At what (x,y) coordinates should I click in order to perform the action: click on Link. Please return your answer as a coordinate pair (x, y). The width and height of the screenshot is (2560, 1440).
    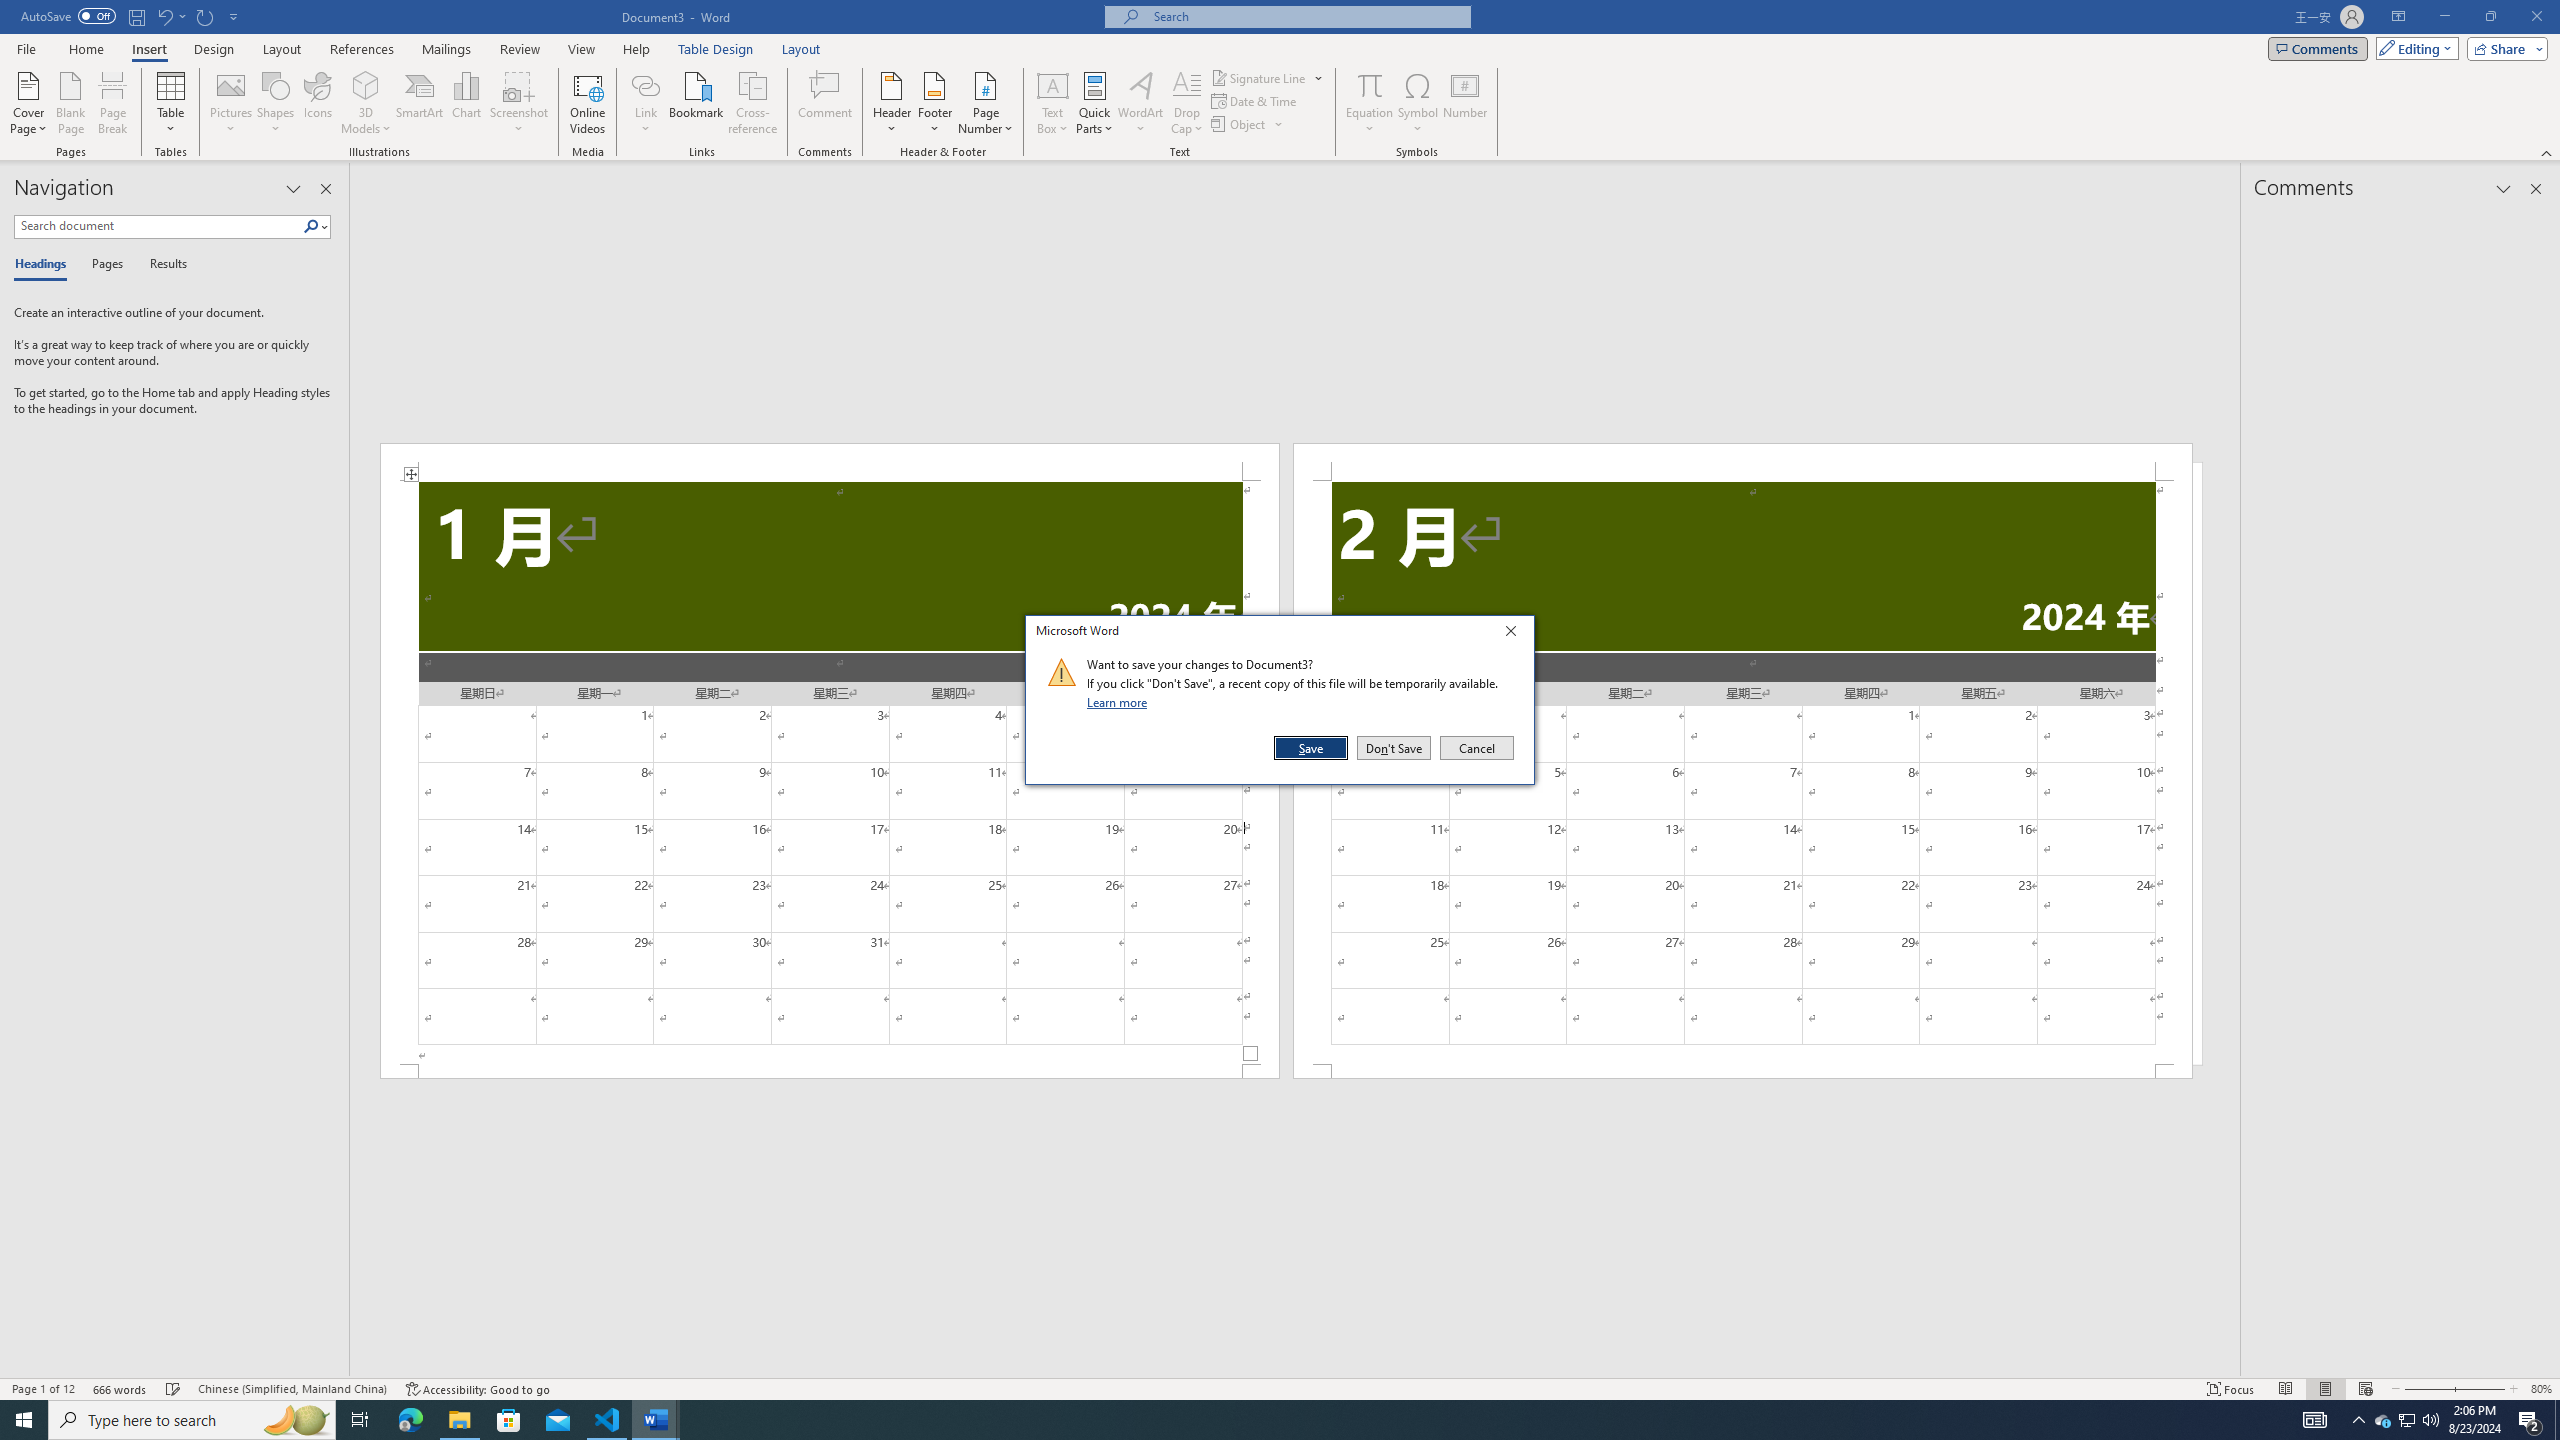
    Looking at the image, I should click on (646, 85).